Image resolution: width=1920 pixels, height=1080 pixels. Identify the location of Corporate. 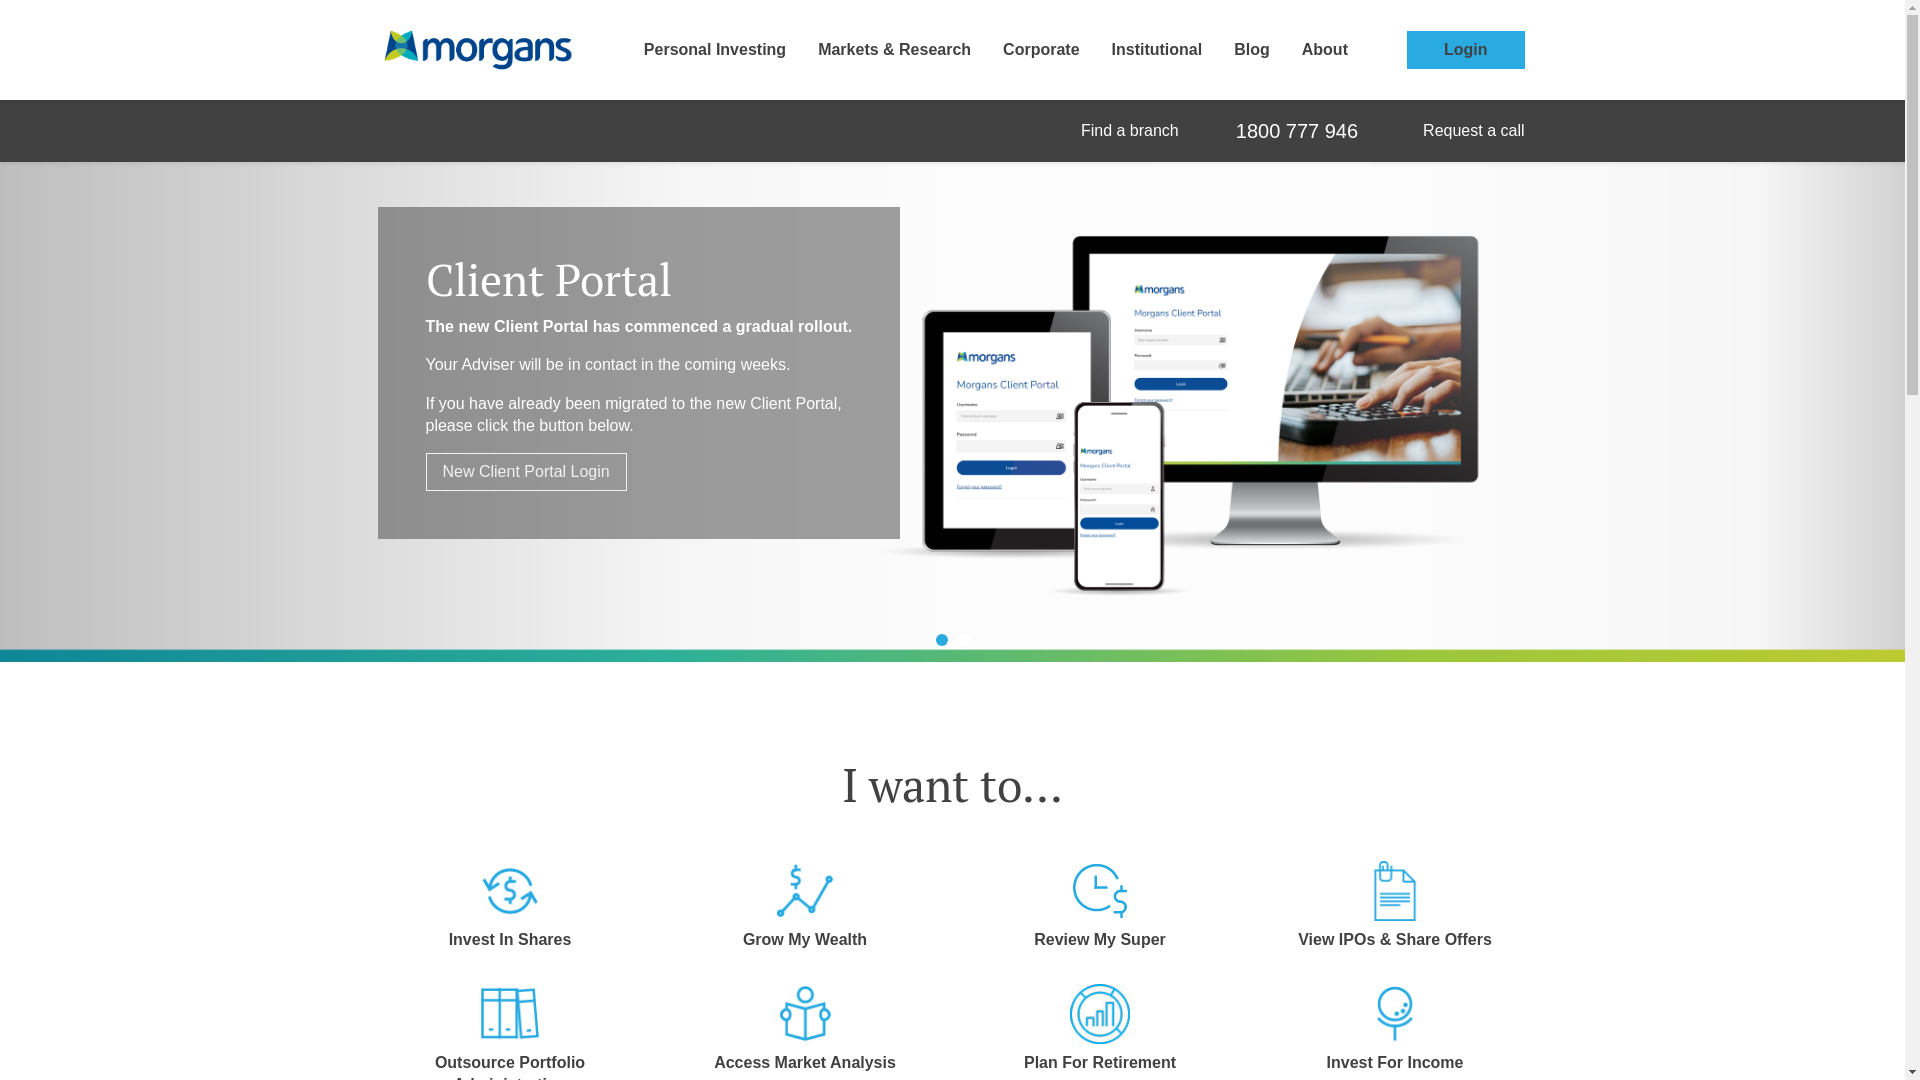
(1041, 50).